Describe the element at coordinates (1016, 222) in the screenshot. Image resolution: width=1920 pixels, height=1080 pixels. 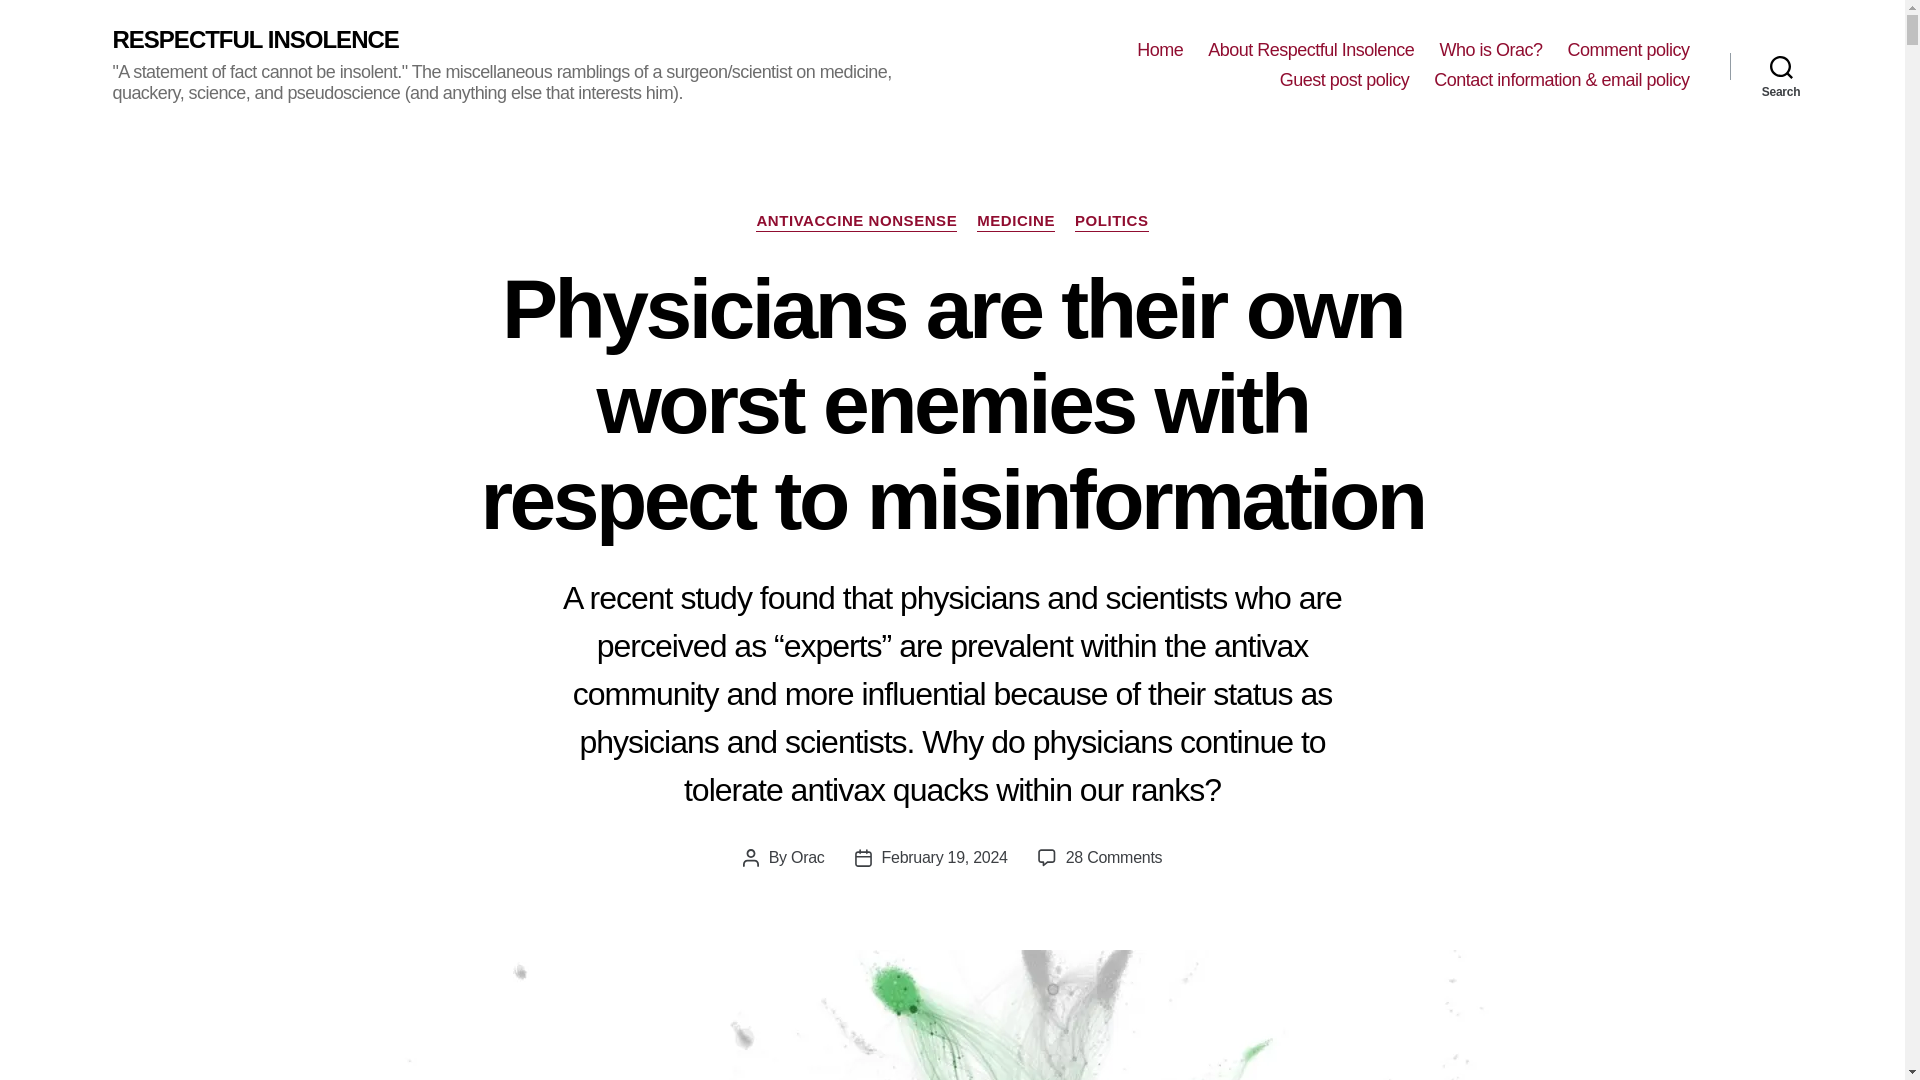
I see `MEDICINE` at that location.